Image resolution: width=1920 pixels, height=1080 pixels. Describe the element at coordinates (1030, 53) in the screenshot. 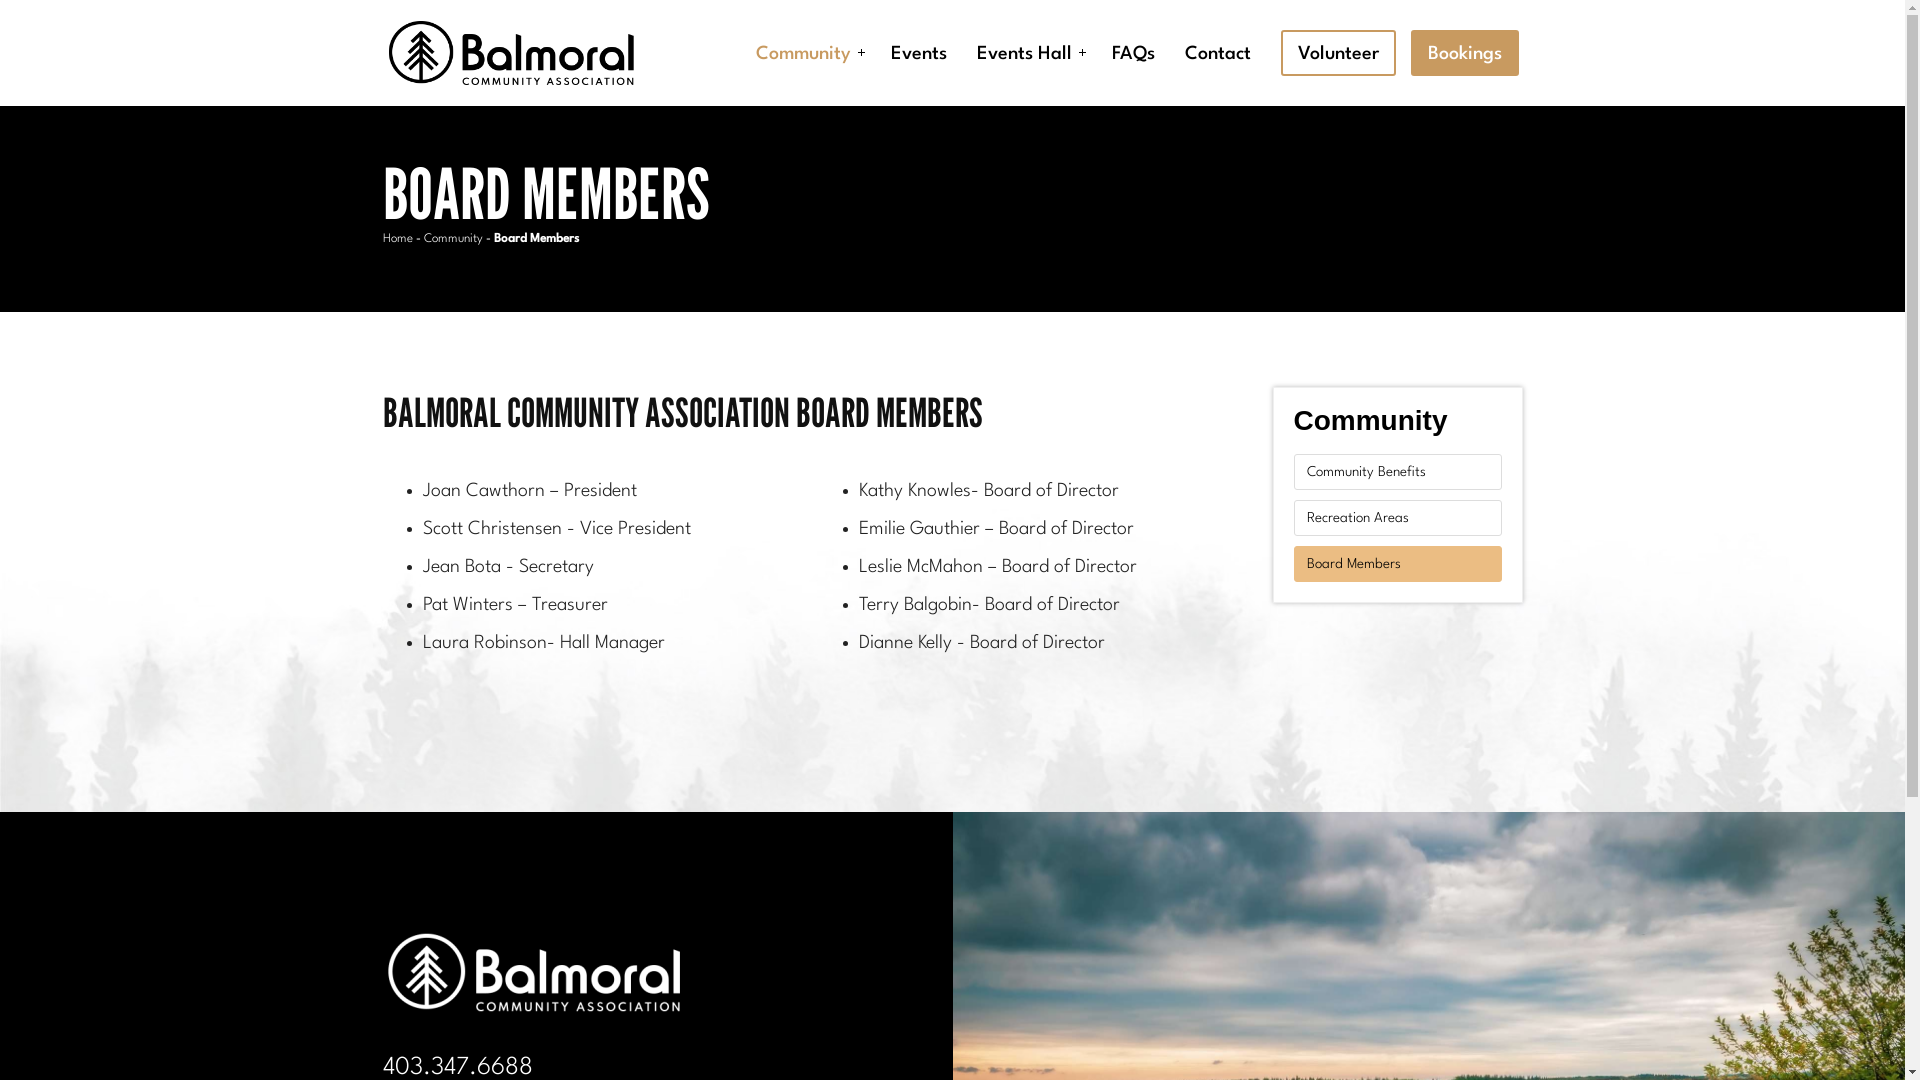

I see `Events Hall` at that location.